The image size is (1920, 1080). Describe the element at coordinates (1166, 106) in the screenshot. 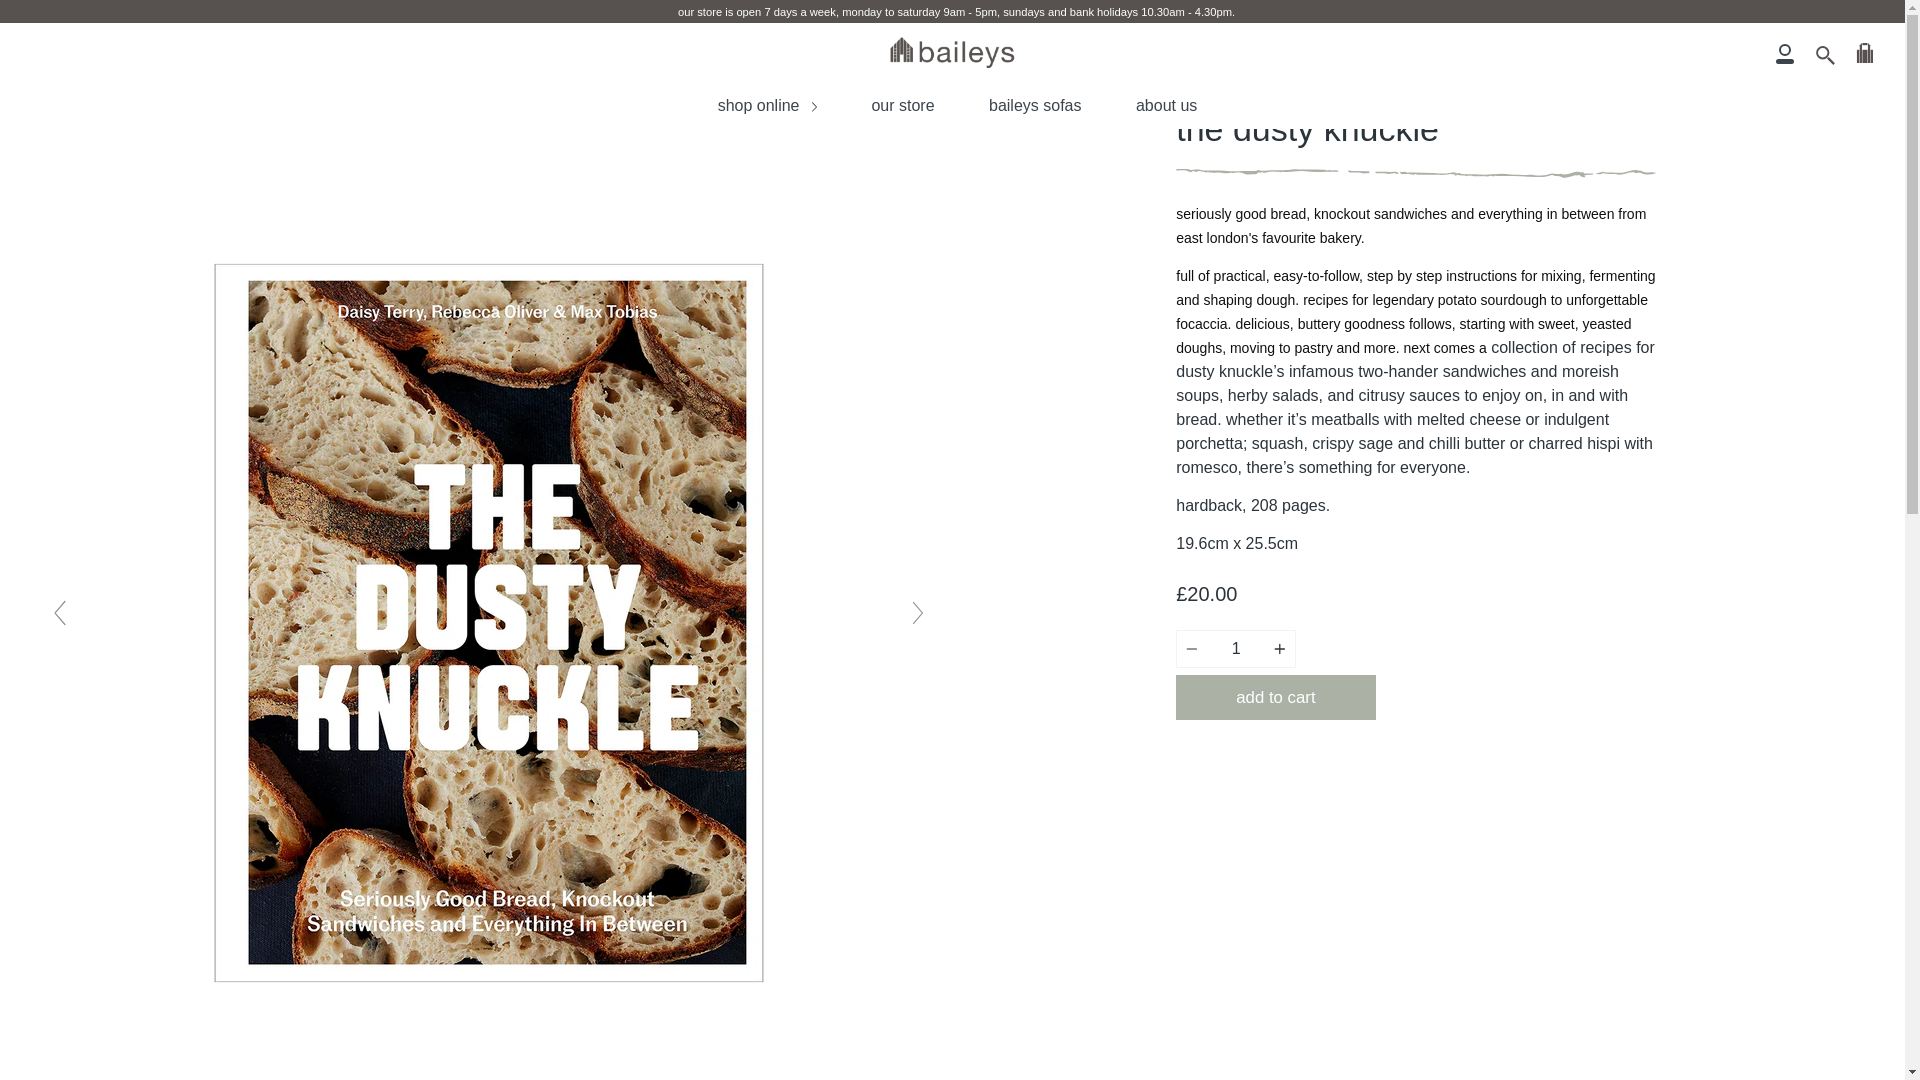

I see `about us` at that location.